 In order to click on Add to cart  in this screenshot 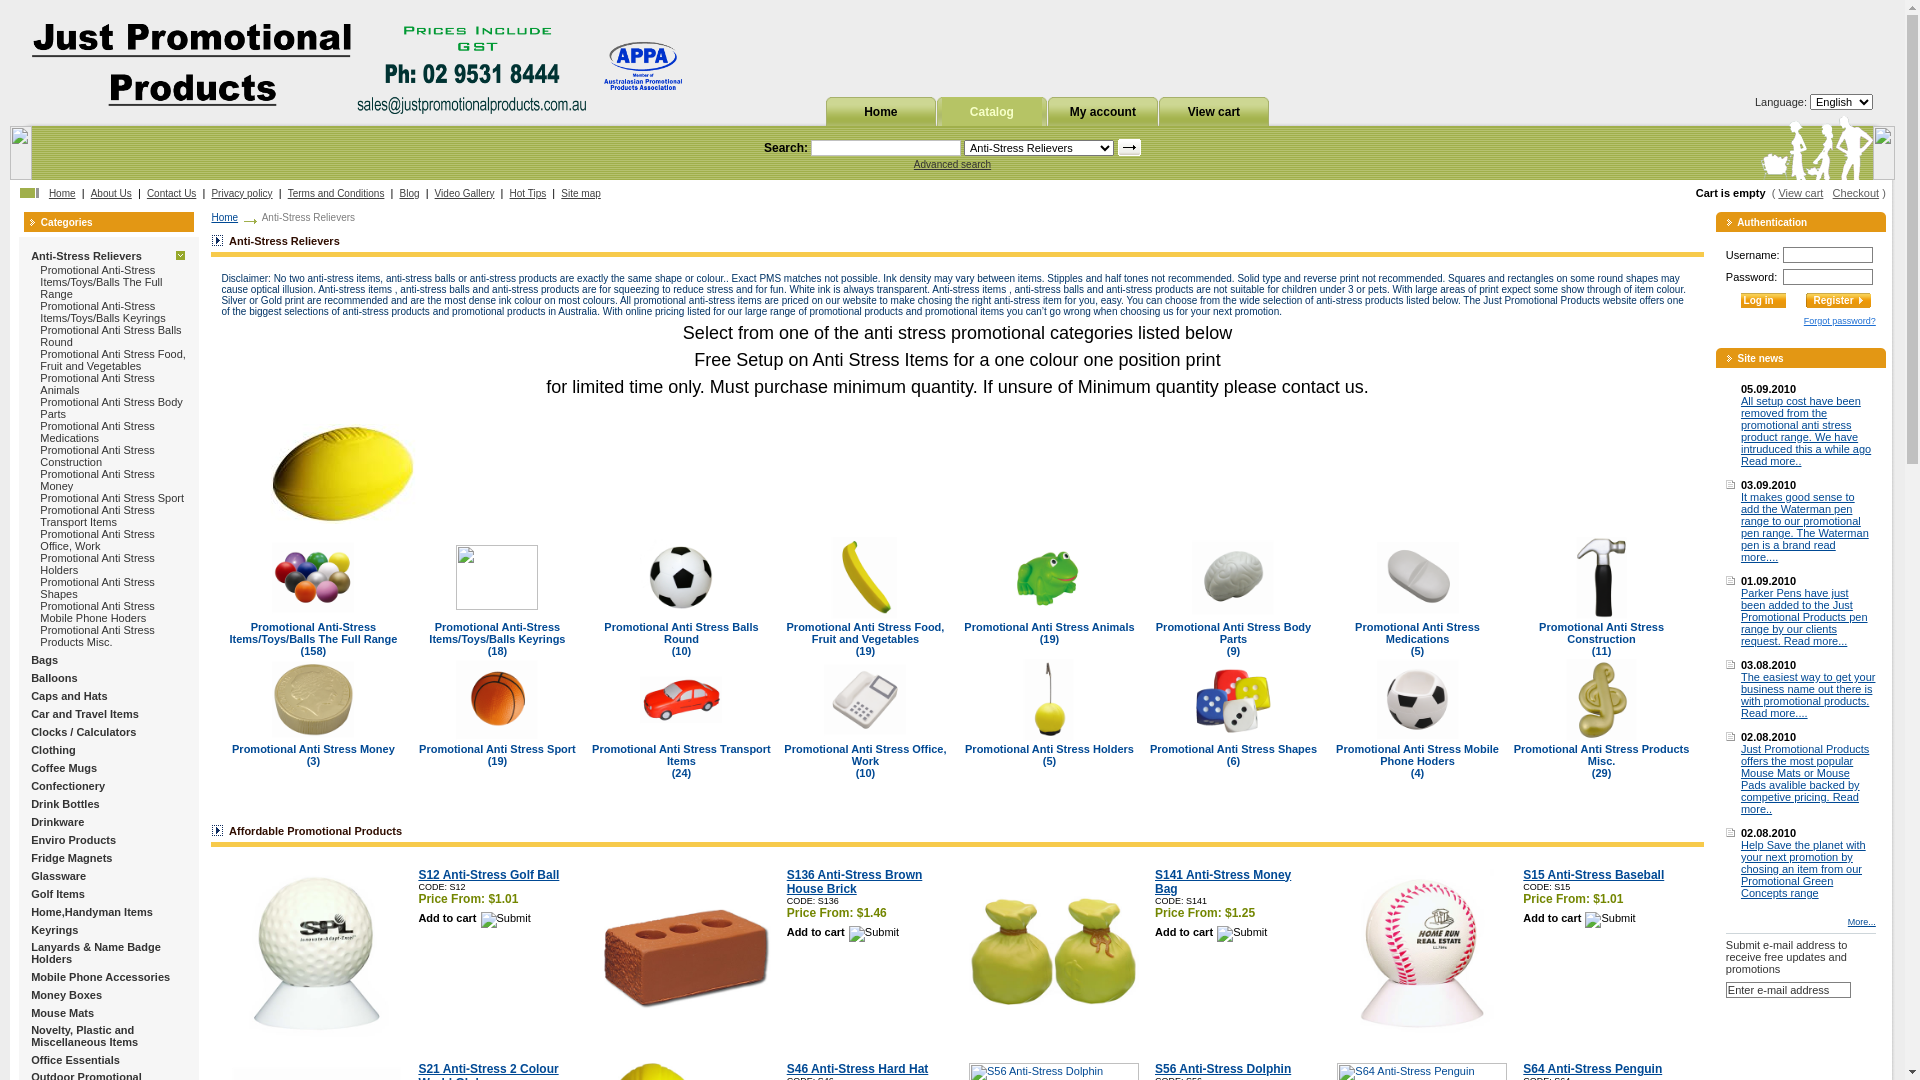, I will do `click(1211, 932)`.